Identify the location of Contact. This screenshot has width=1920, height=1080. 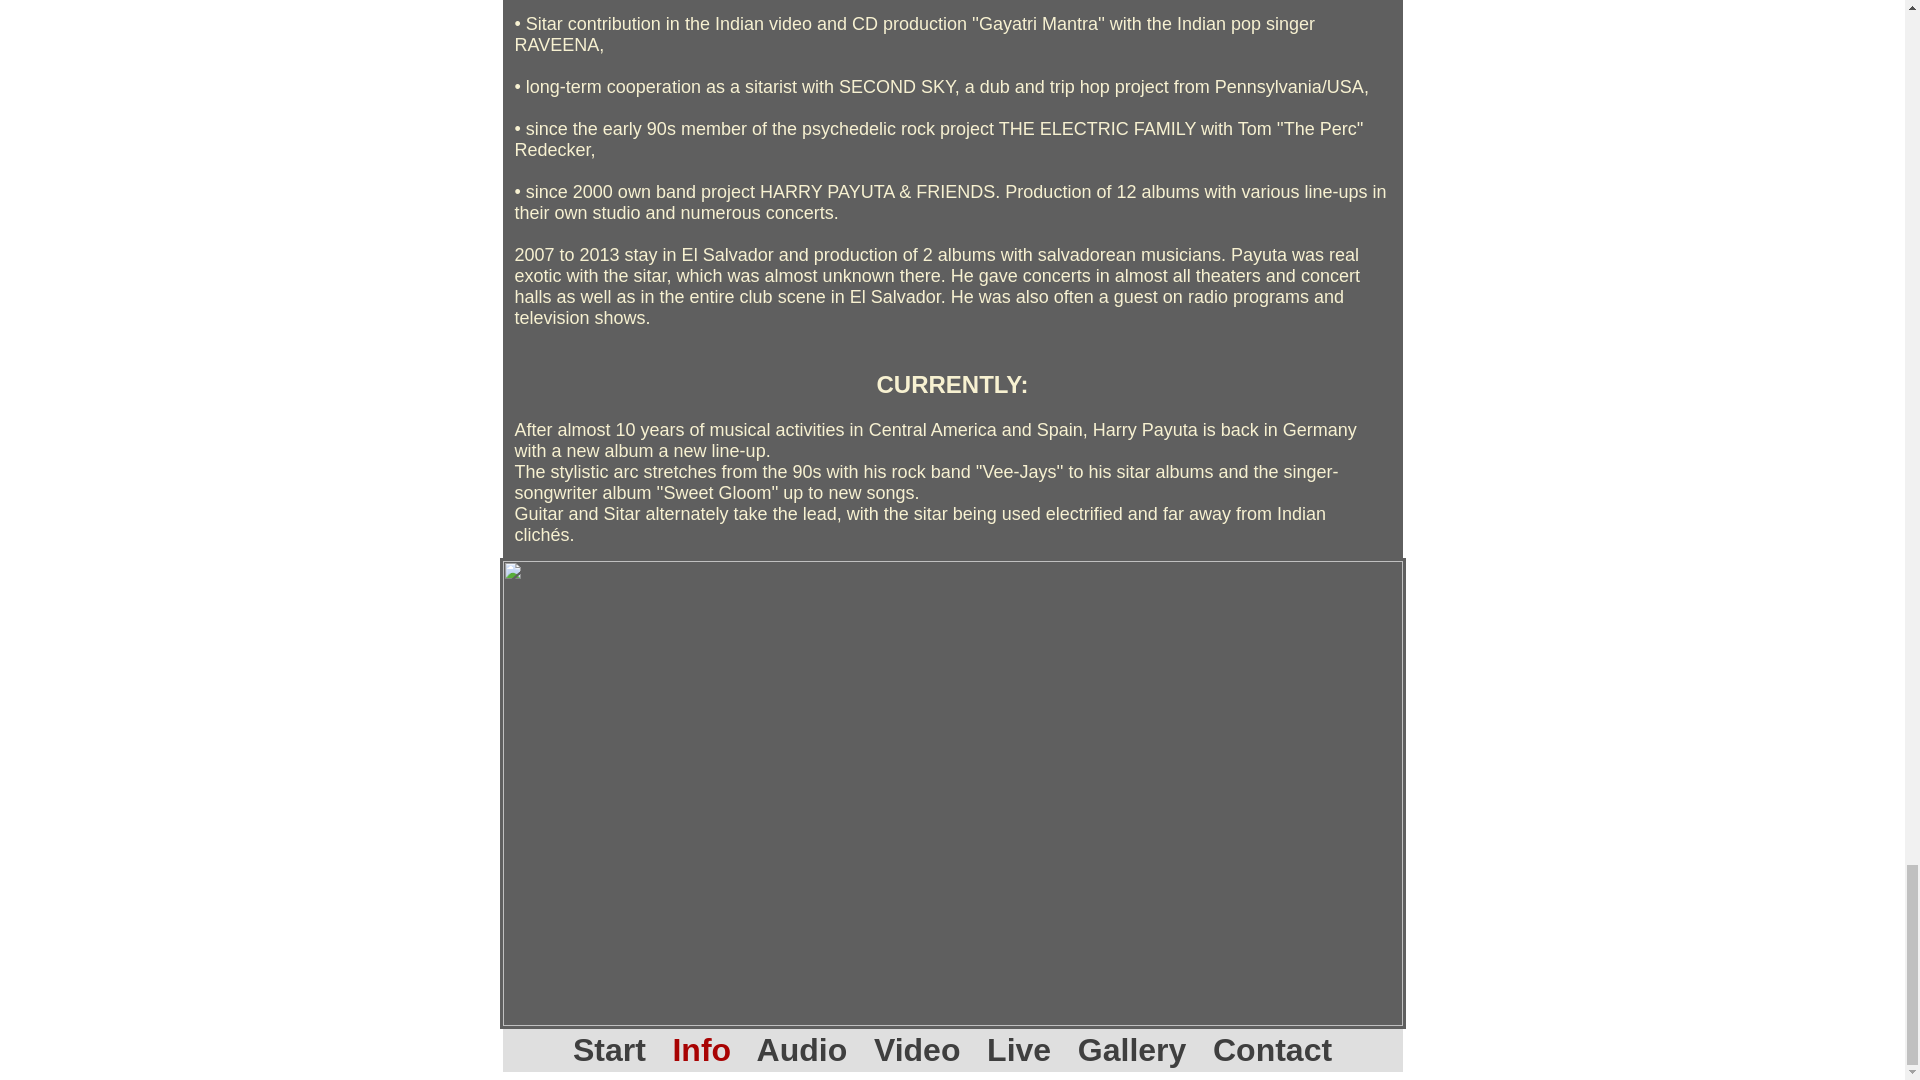
(1272, 1050).